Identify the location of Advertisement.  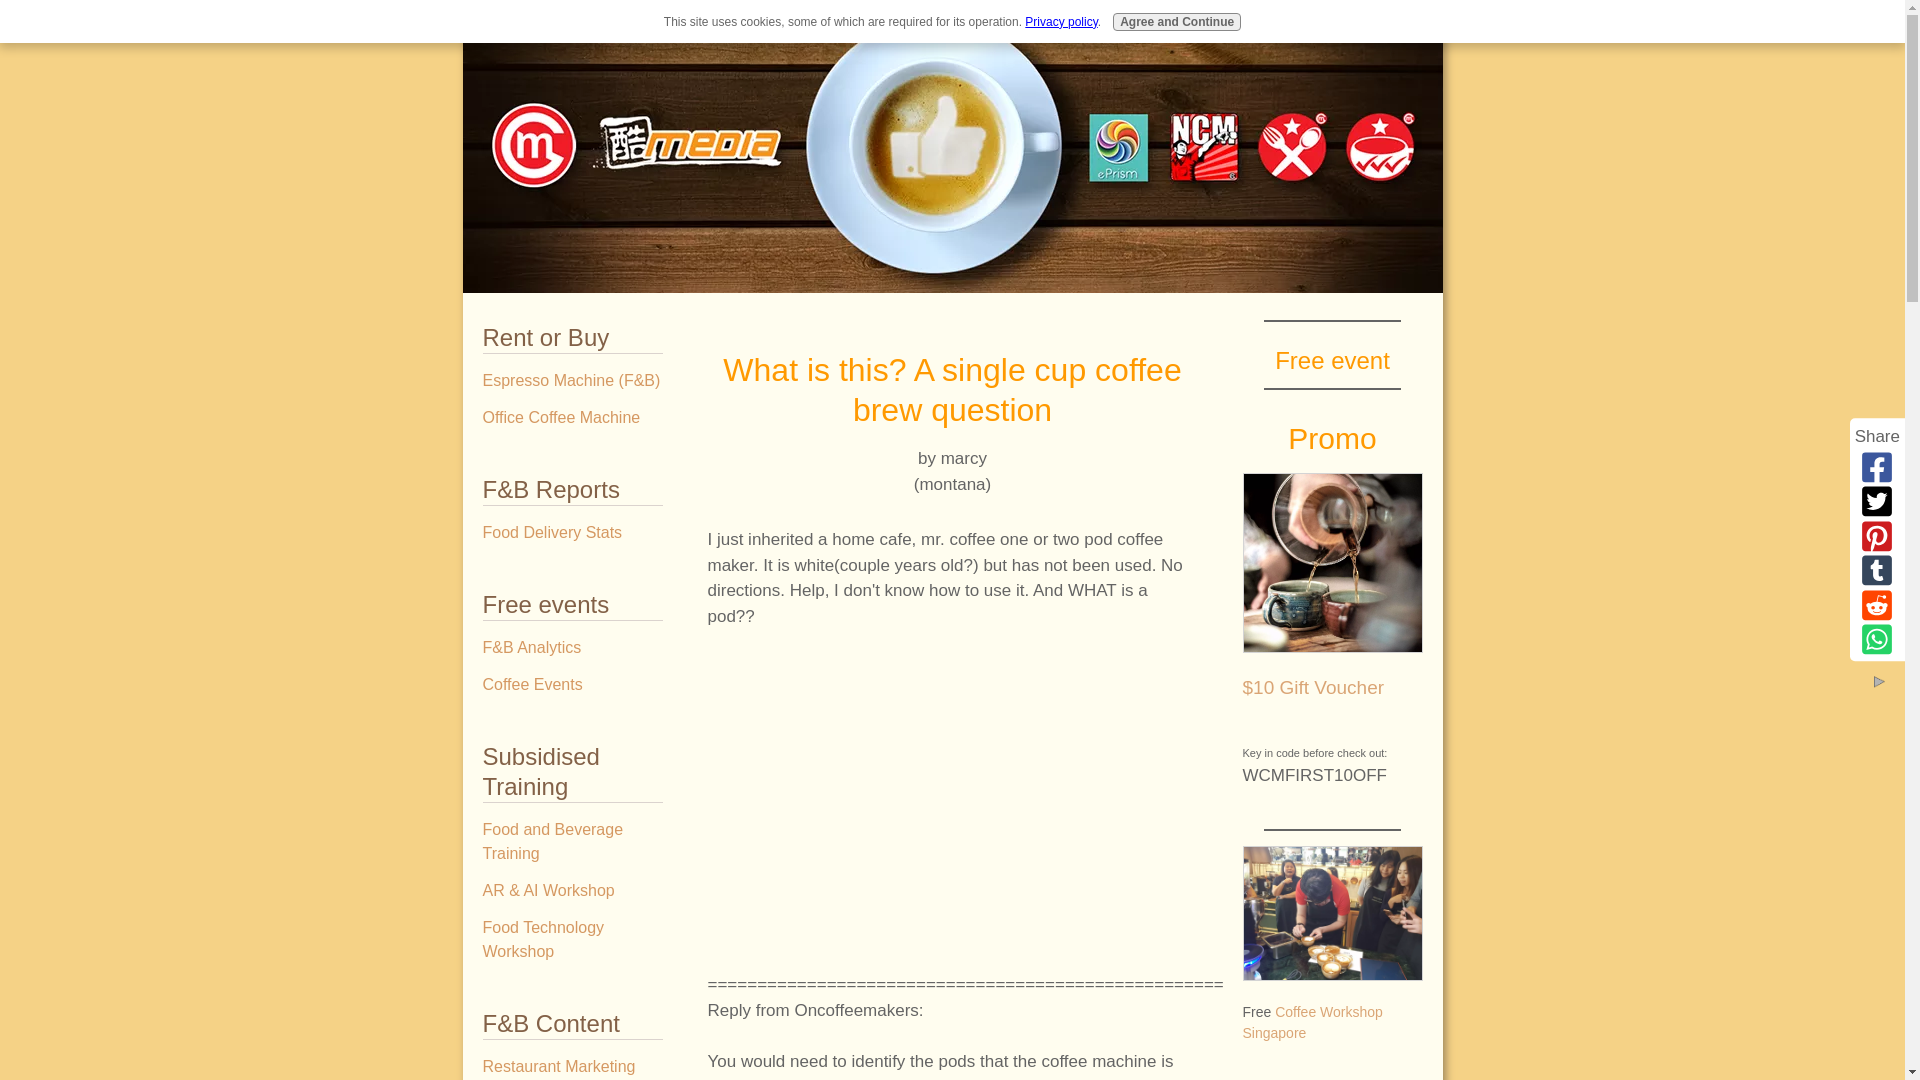
(951, 824).